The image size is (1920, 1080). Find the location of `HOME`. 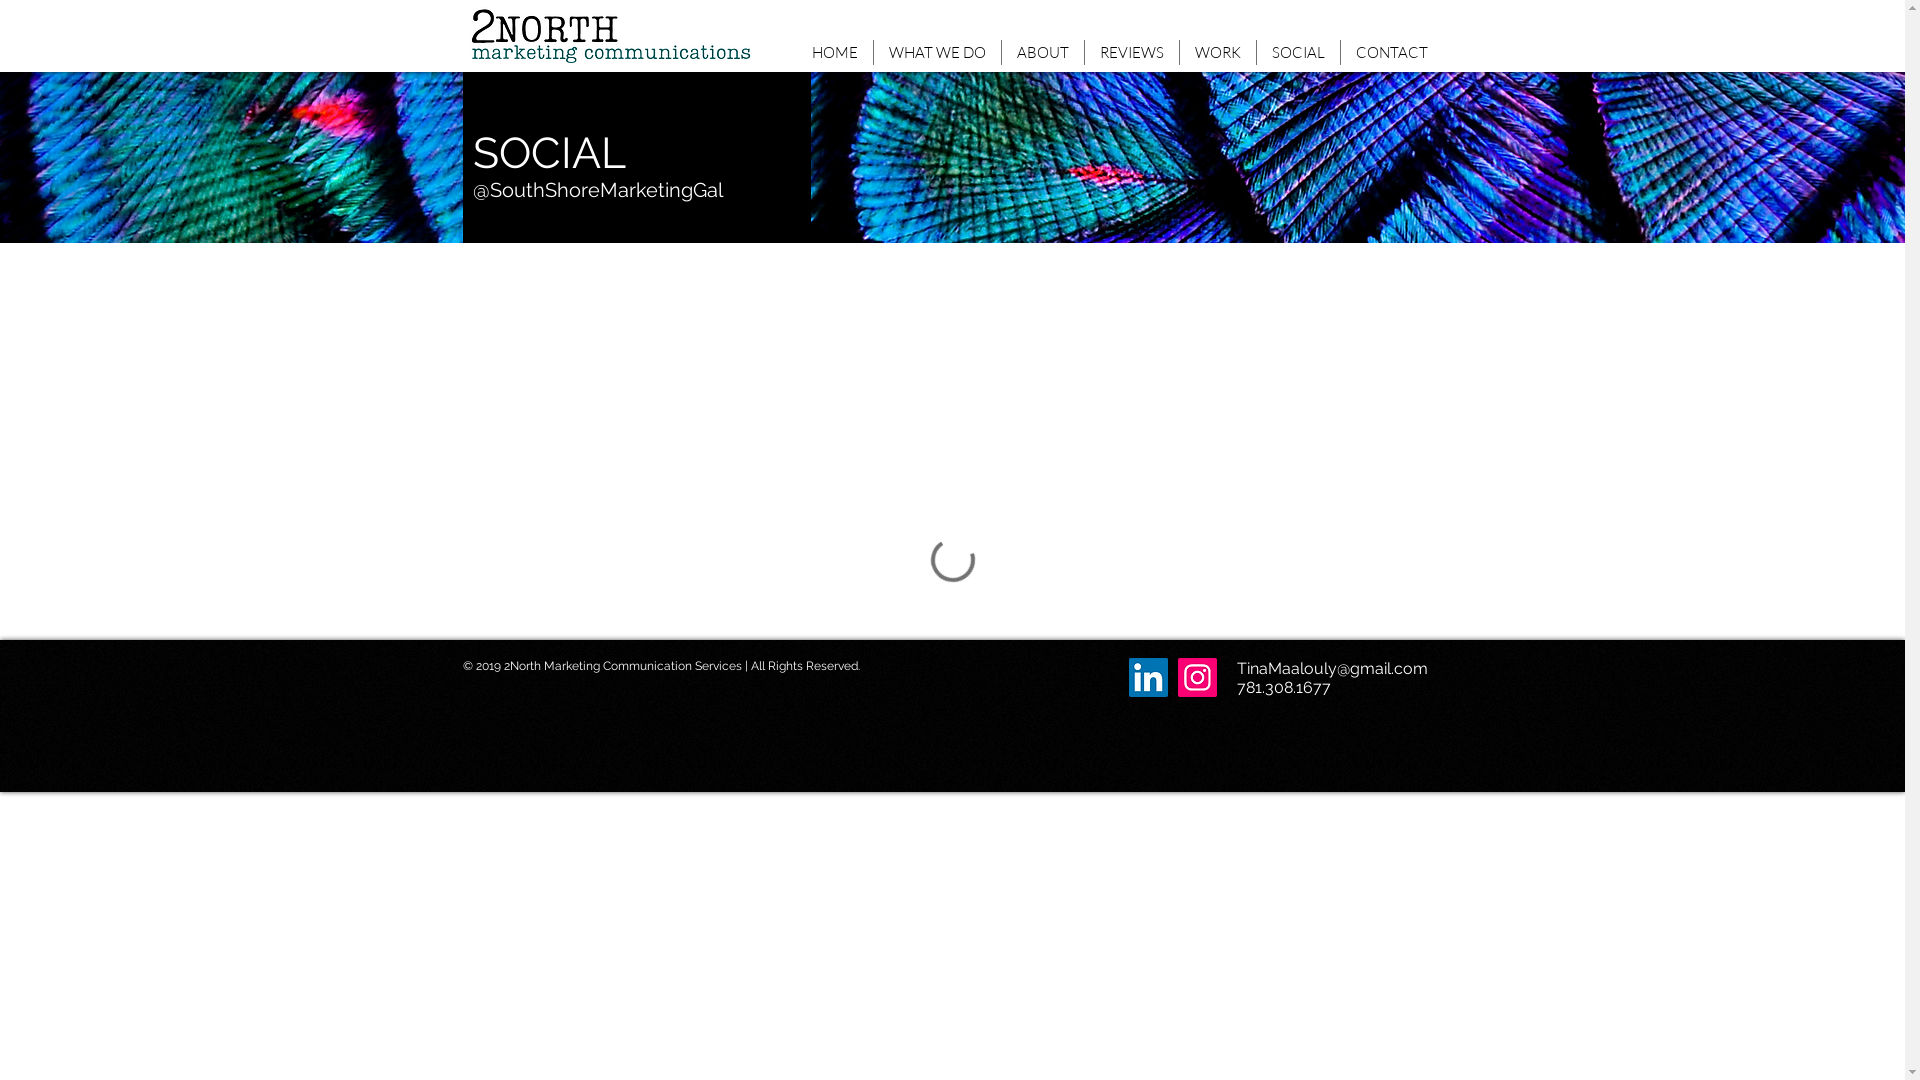

HOME is located at coordinates (834, 52).